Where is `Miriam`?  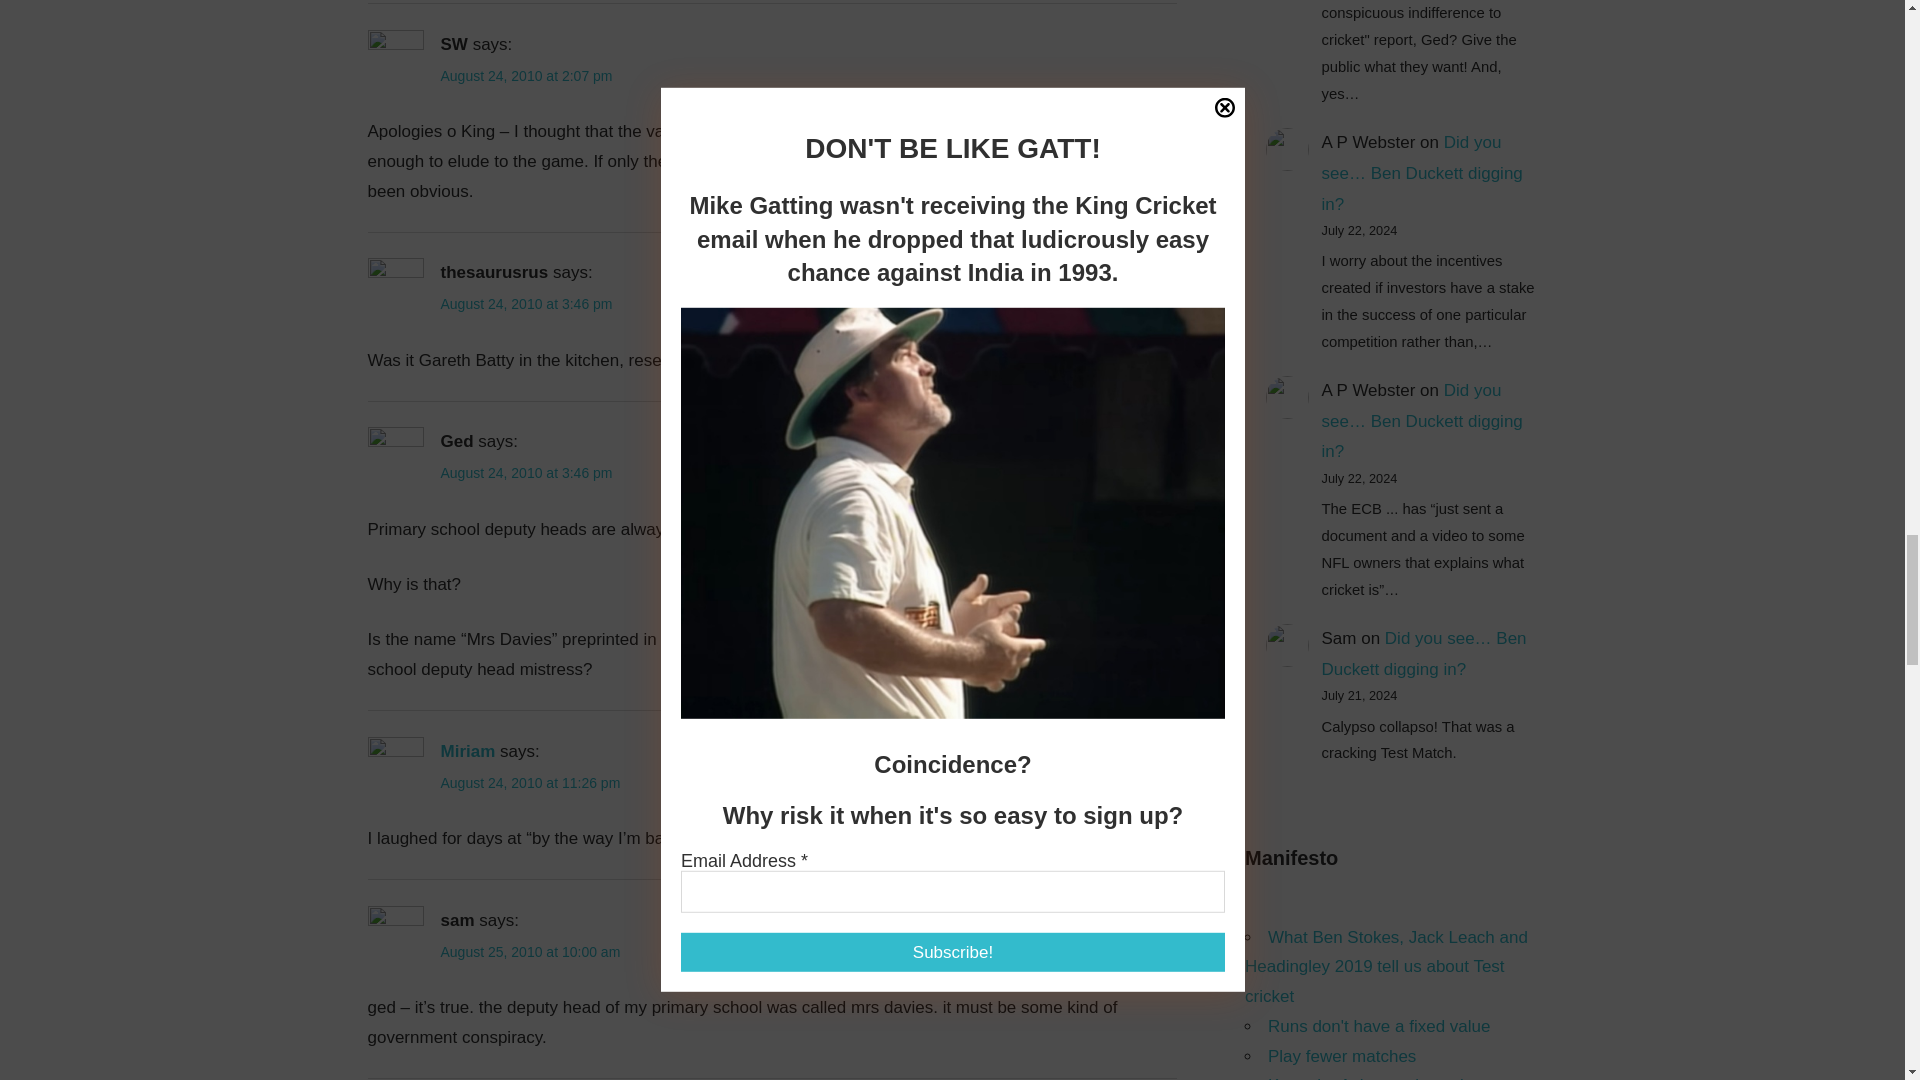 Miriam is located at coordinates (467, 751).